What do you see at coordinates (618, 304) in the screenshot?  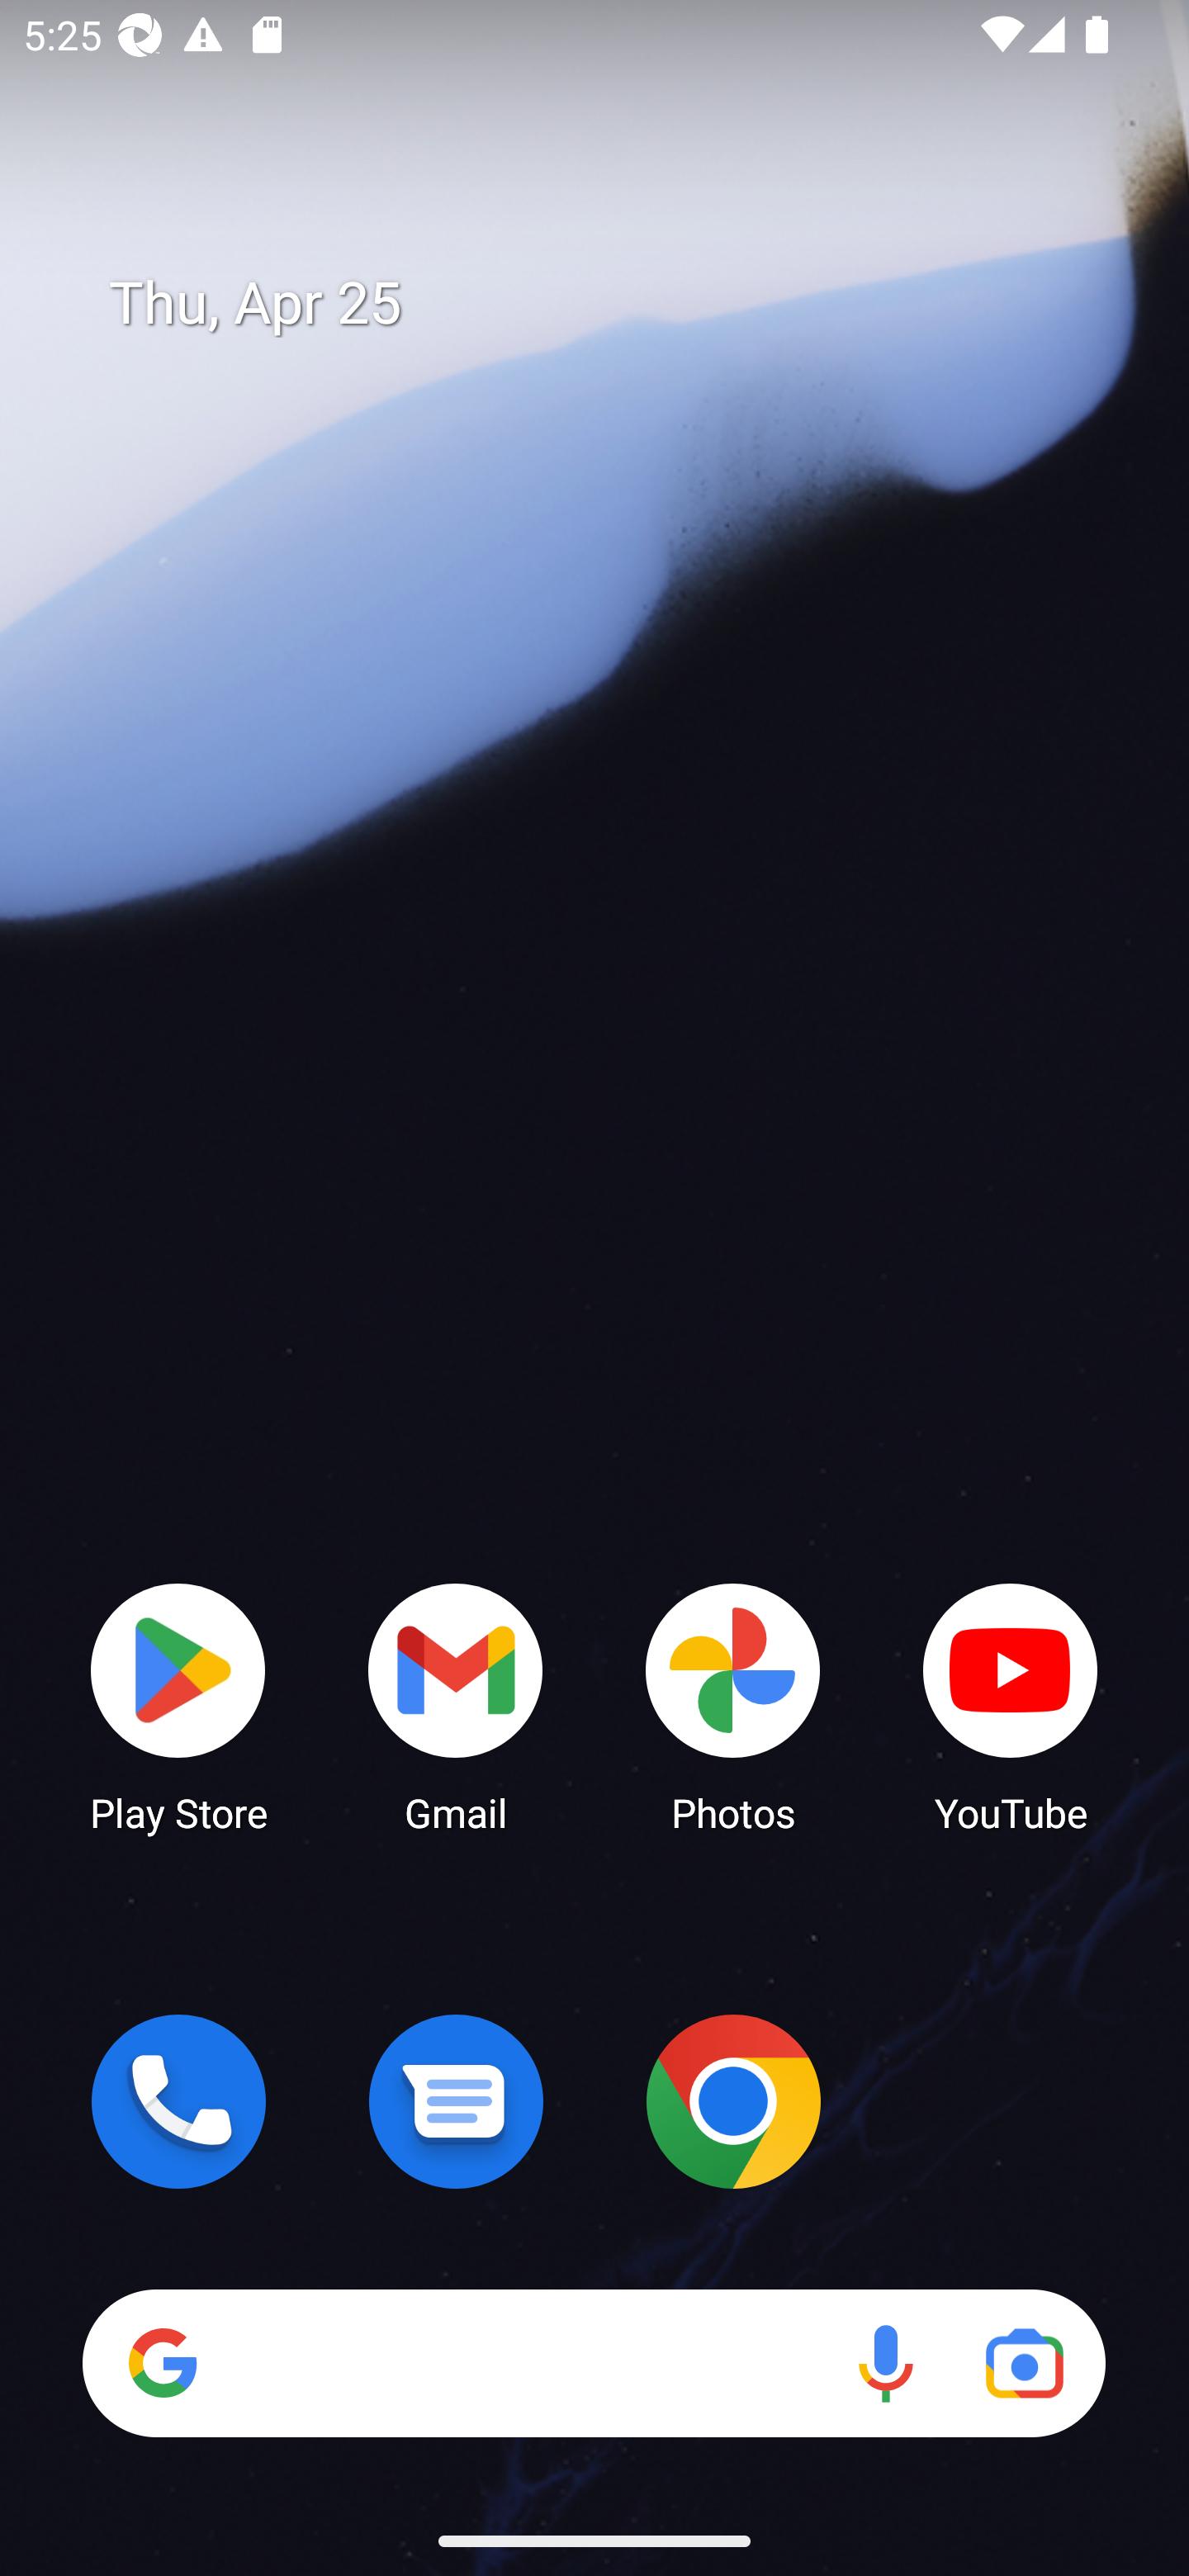 I see `Thu, Apr 25` at bounding box center [618, 304].